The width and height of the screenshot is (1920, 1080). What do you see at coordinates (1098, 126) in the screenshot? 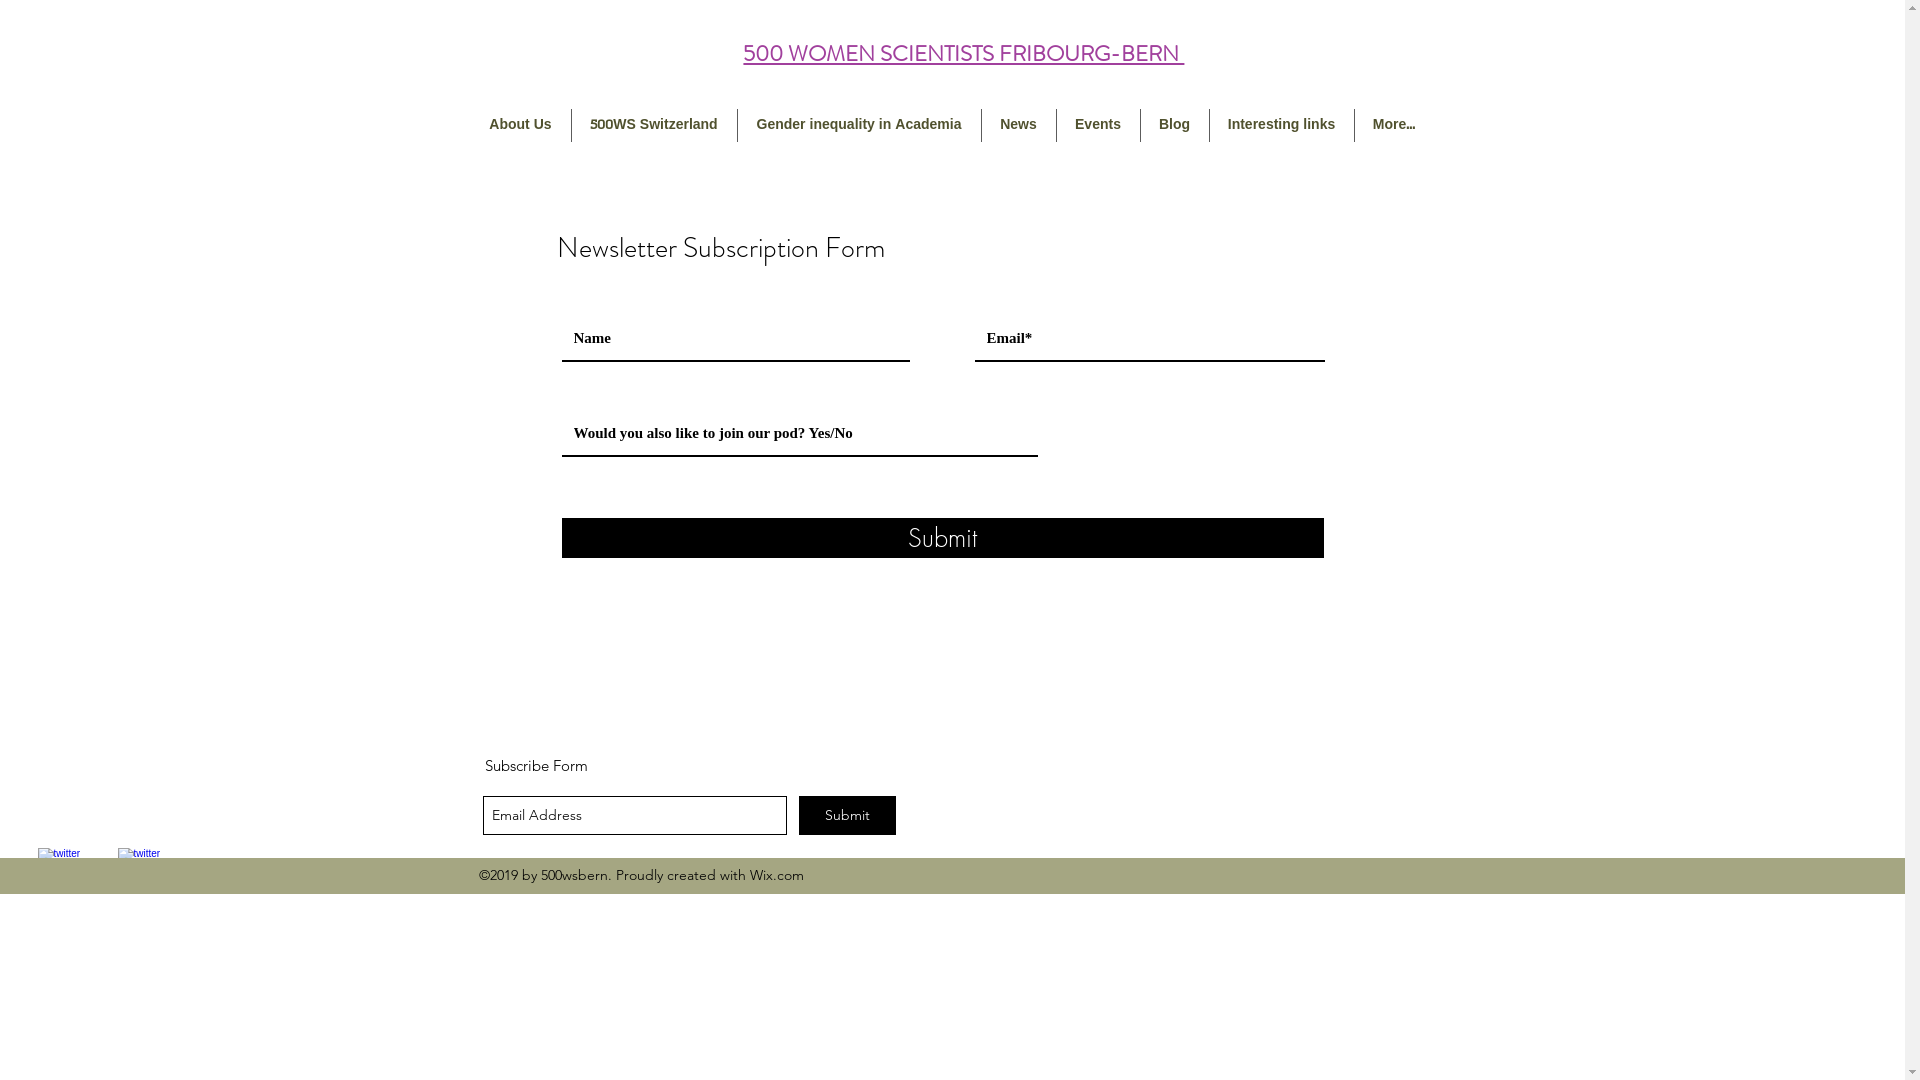
I see `Events` at bounding box center [1098, 126].